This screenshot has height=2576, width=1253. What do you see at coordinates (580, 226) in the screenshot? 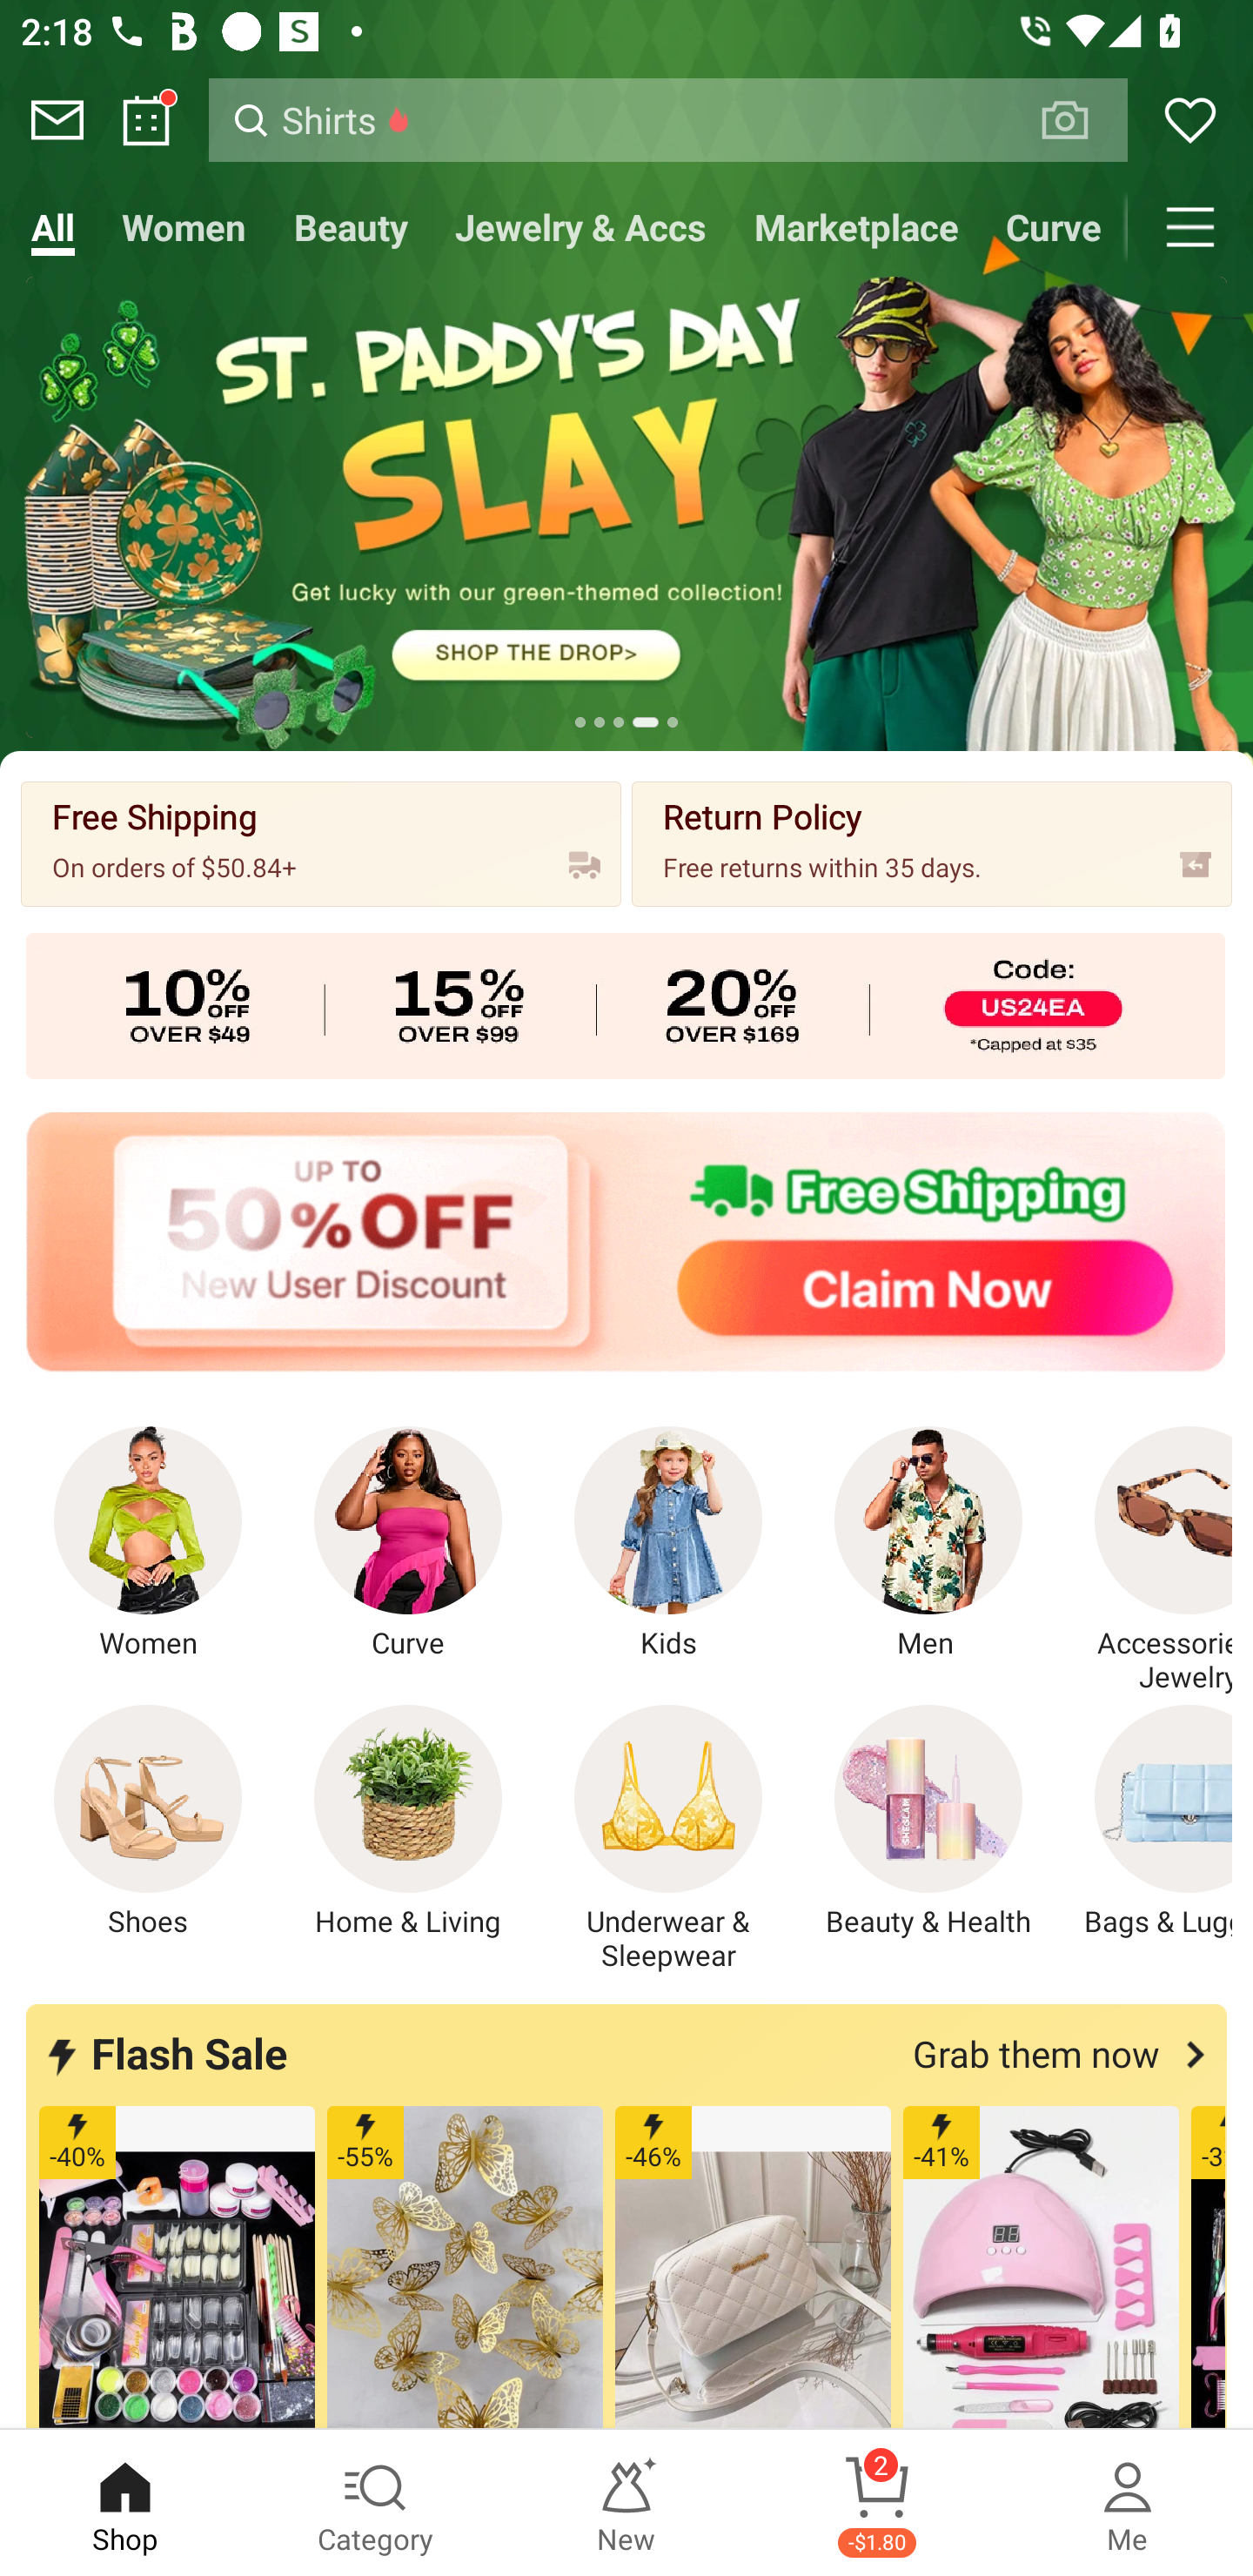
I see `Jewelry & Accs` at bounding box center [580, 226].